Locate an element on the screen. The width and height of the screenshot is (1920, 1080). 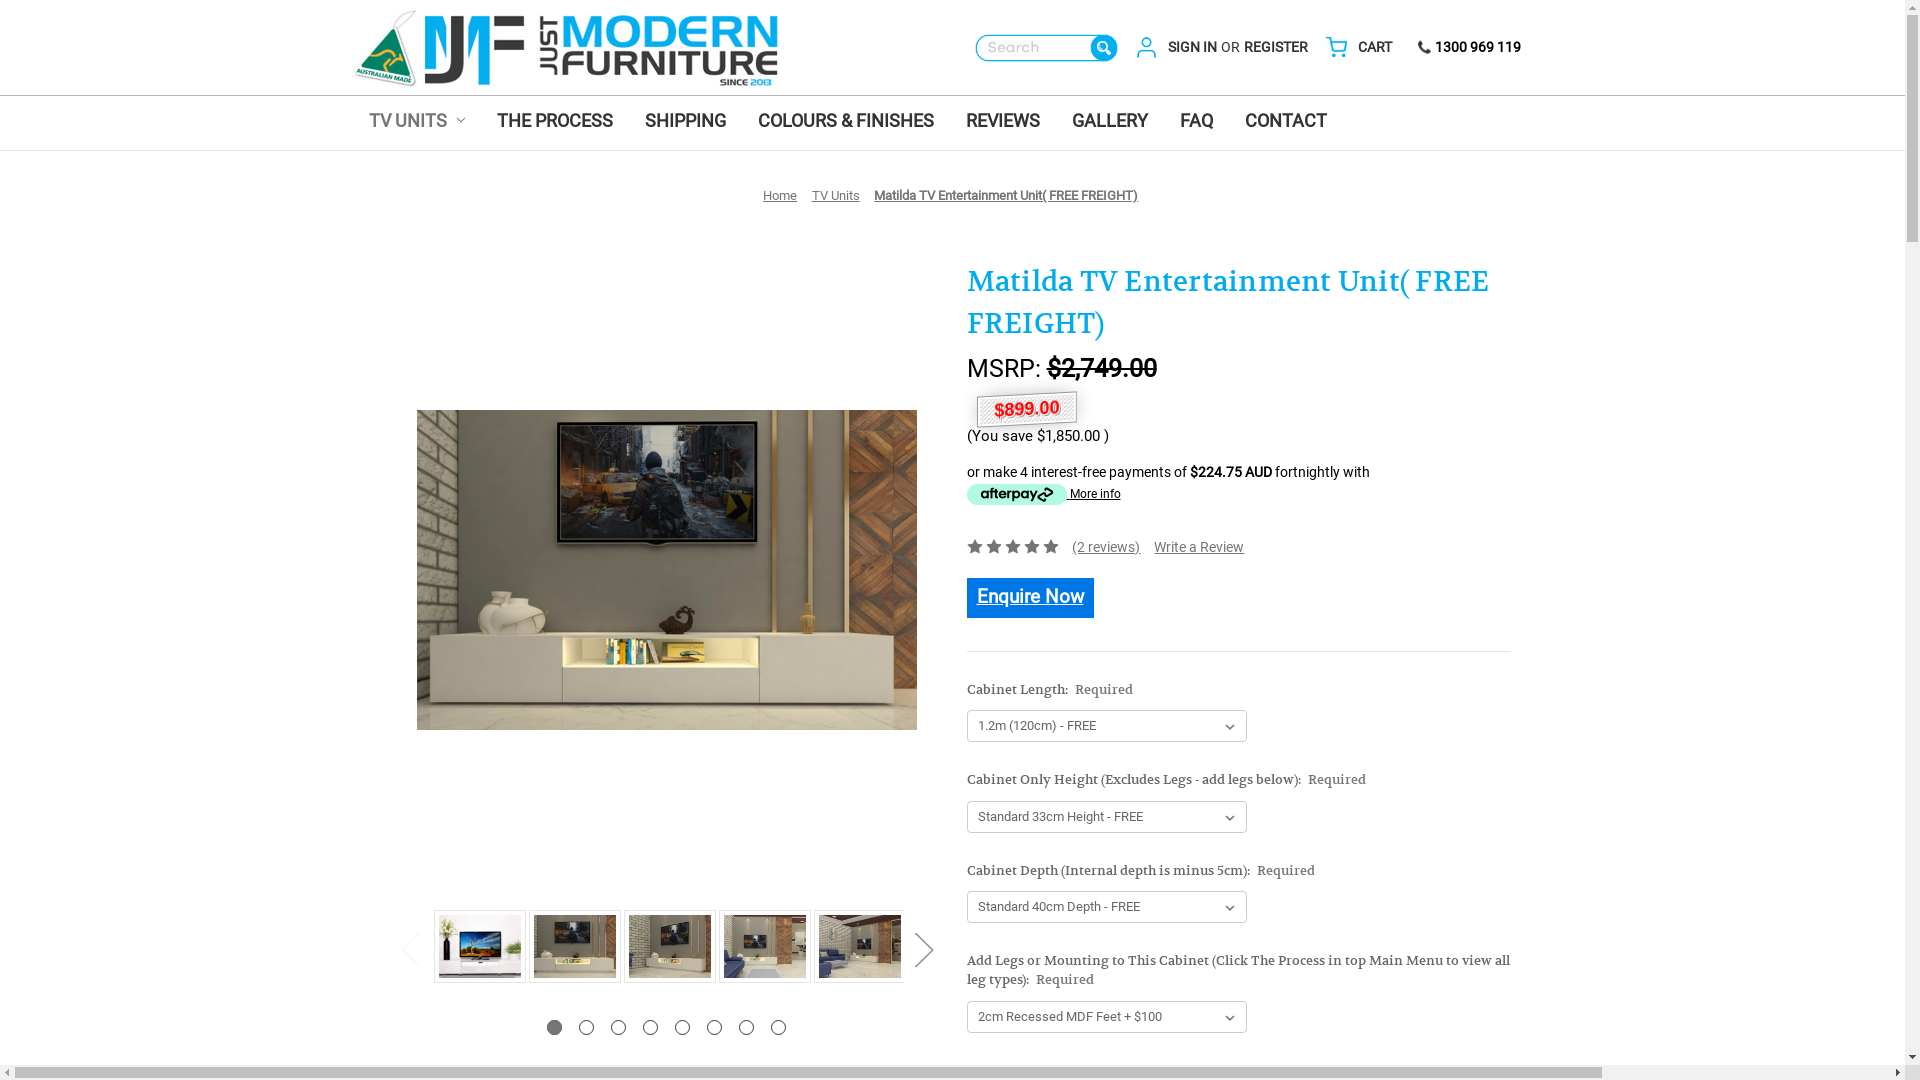
More info is located at coordinates (1043, 494).